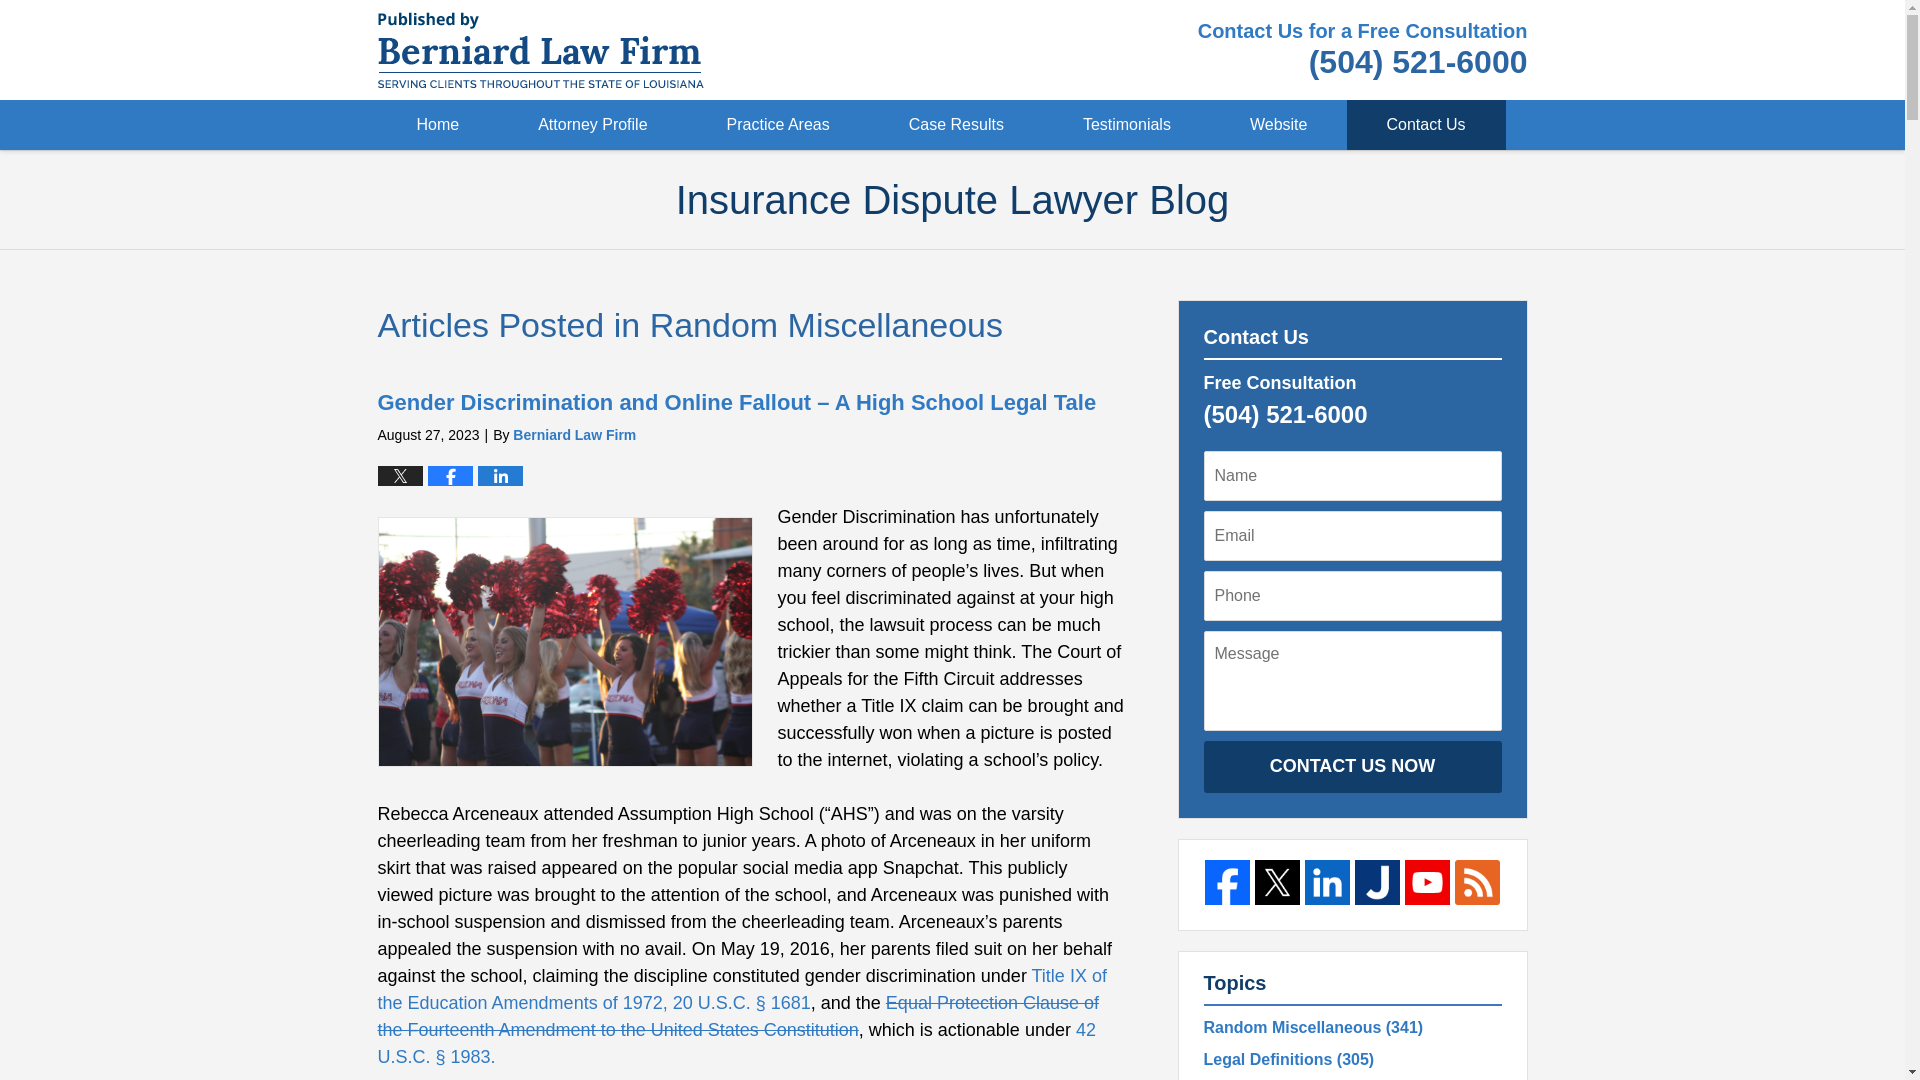  Describe the element at coordinates (1426, 125) in the screenshot. I see `Contact Us` at that location.